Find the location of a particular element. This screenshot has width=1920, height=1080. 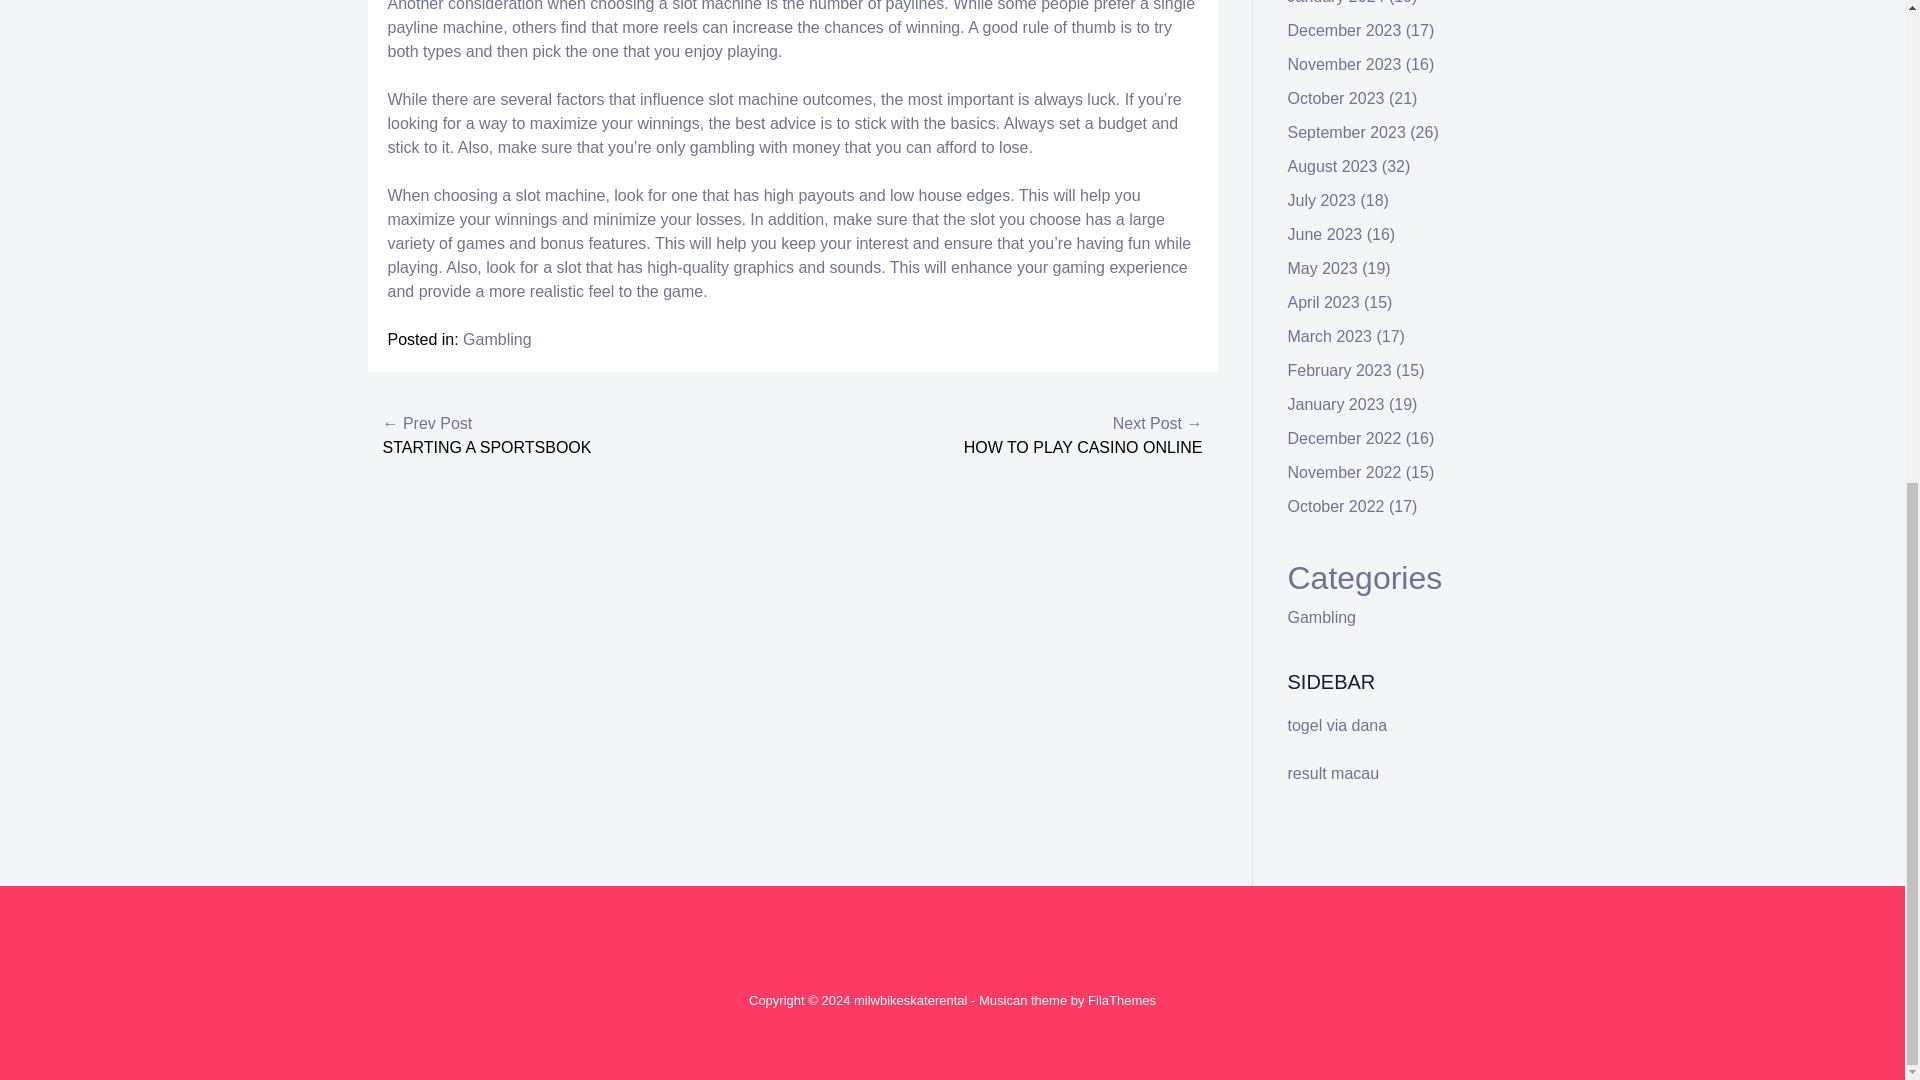

December 2022 is located at coordinates (1344, 438).